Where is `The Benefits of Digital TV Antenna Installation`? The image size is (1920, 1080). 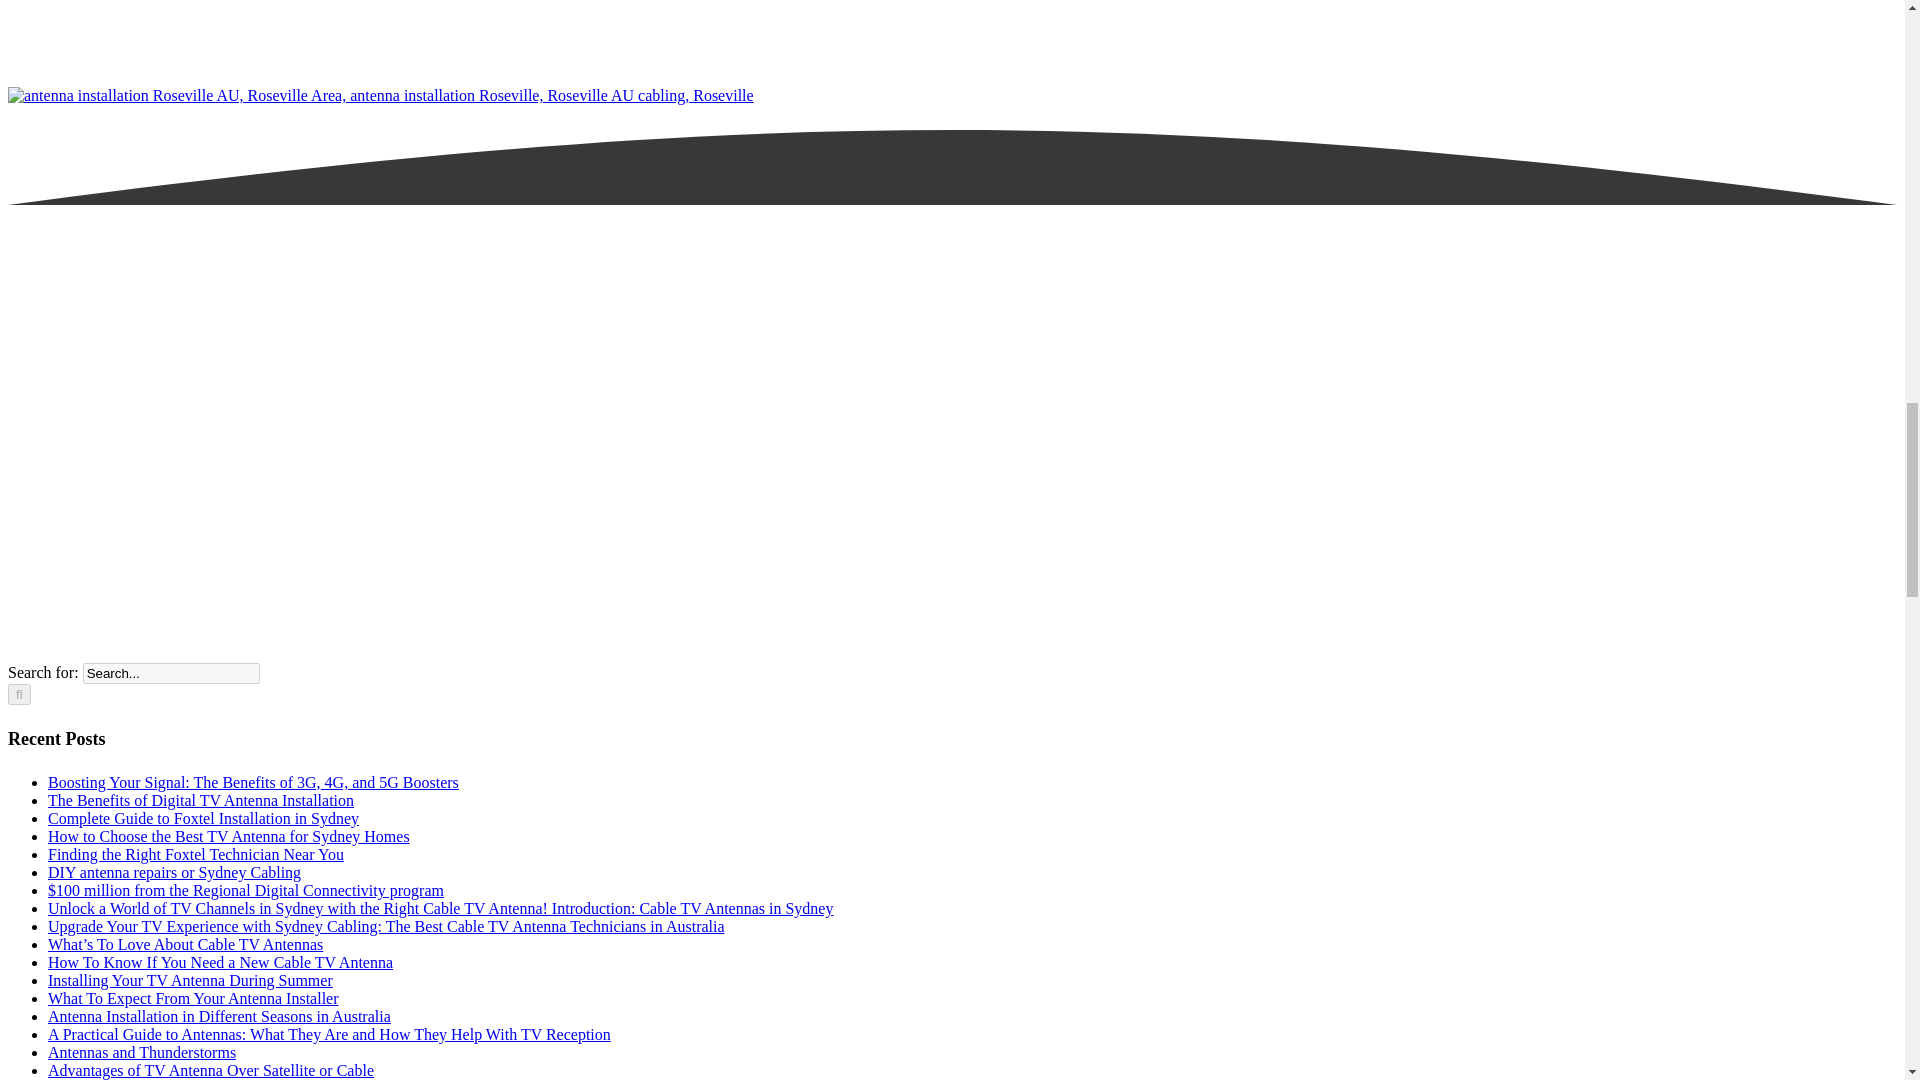 The Benefits of Digital TV Antenna Installation is located at coordinates (200, 800).